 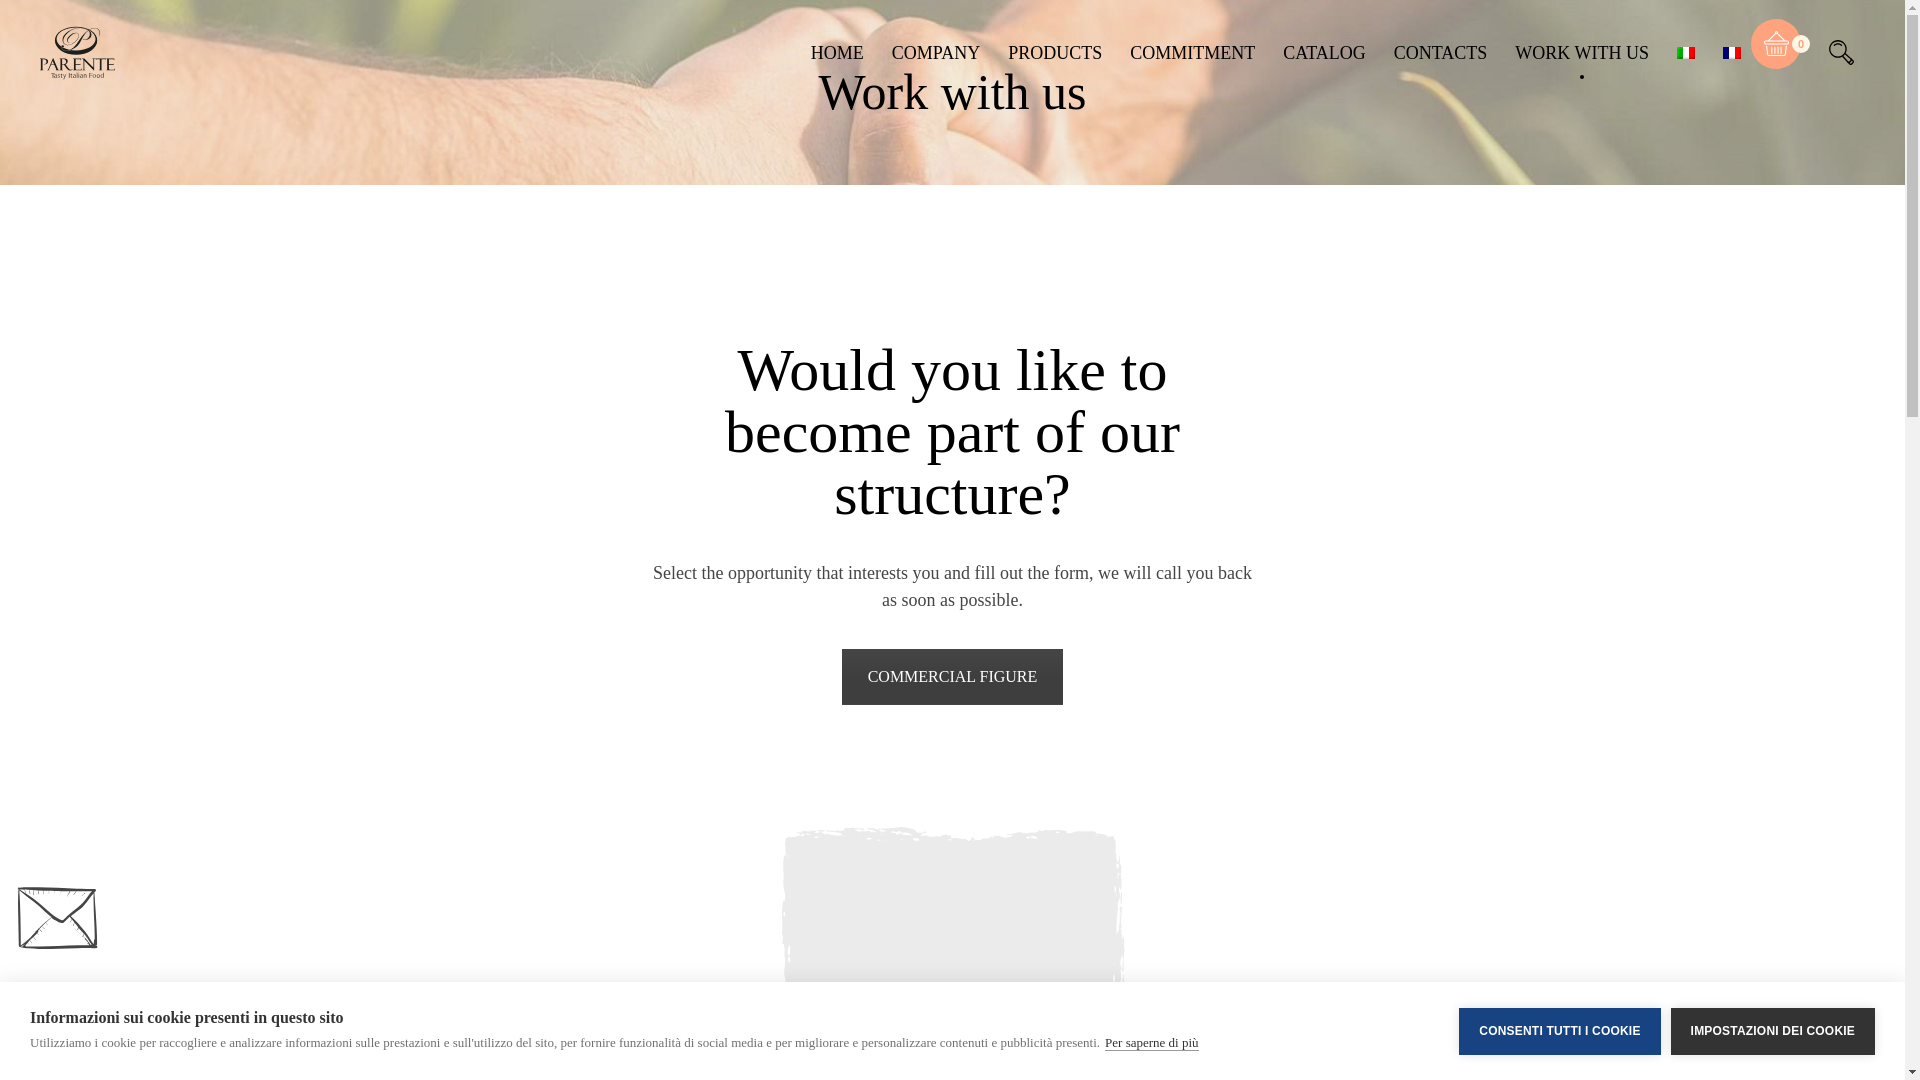 What do you see at coordinates (952, 677) in the screenshot?
I see `Commercial figure` at bounding box center [952, 677].